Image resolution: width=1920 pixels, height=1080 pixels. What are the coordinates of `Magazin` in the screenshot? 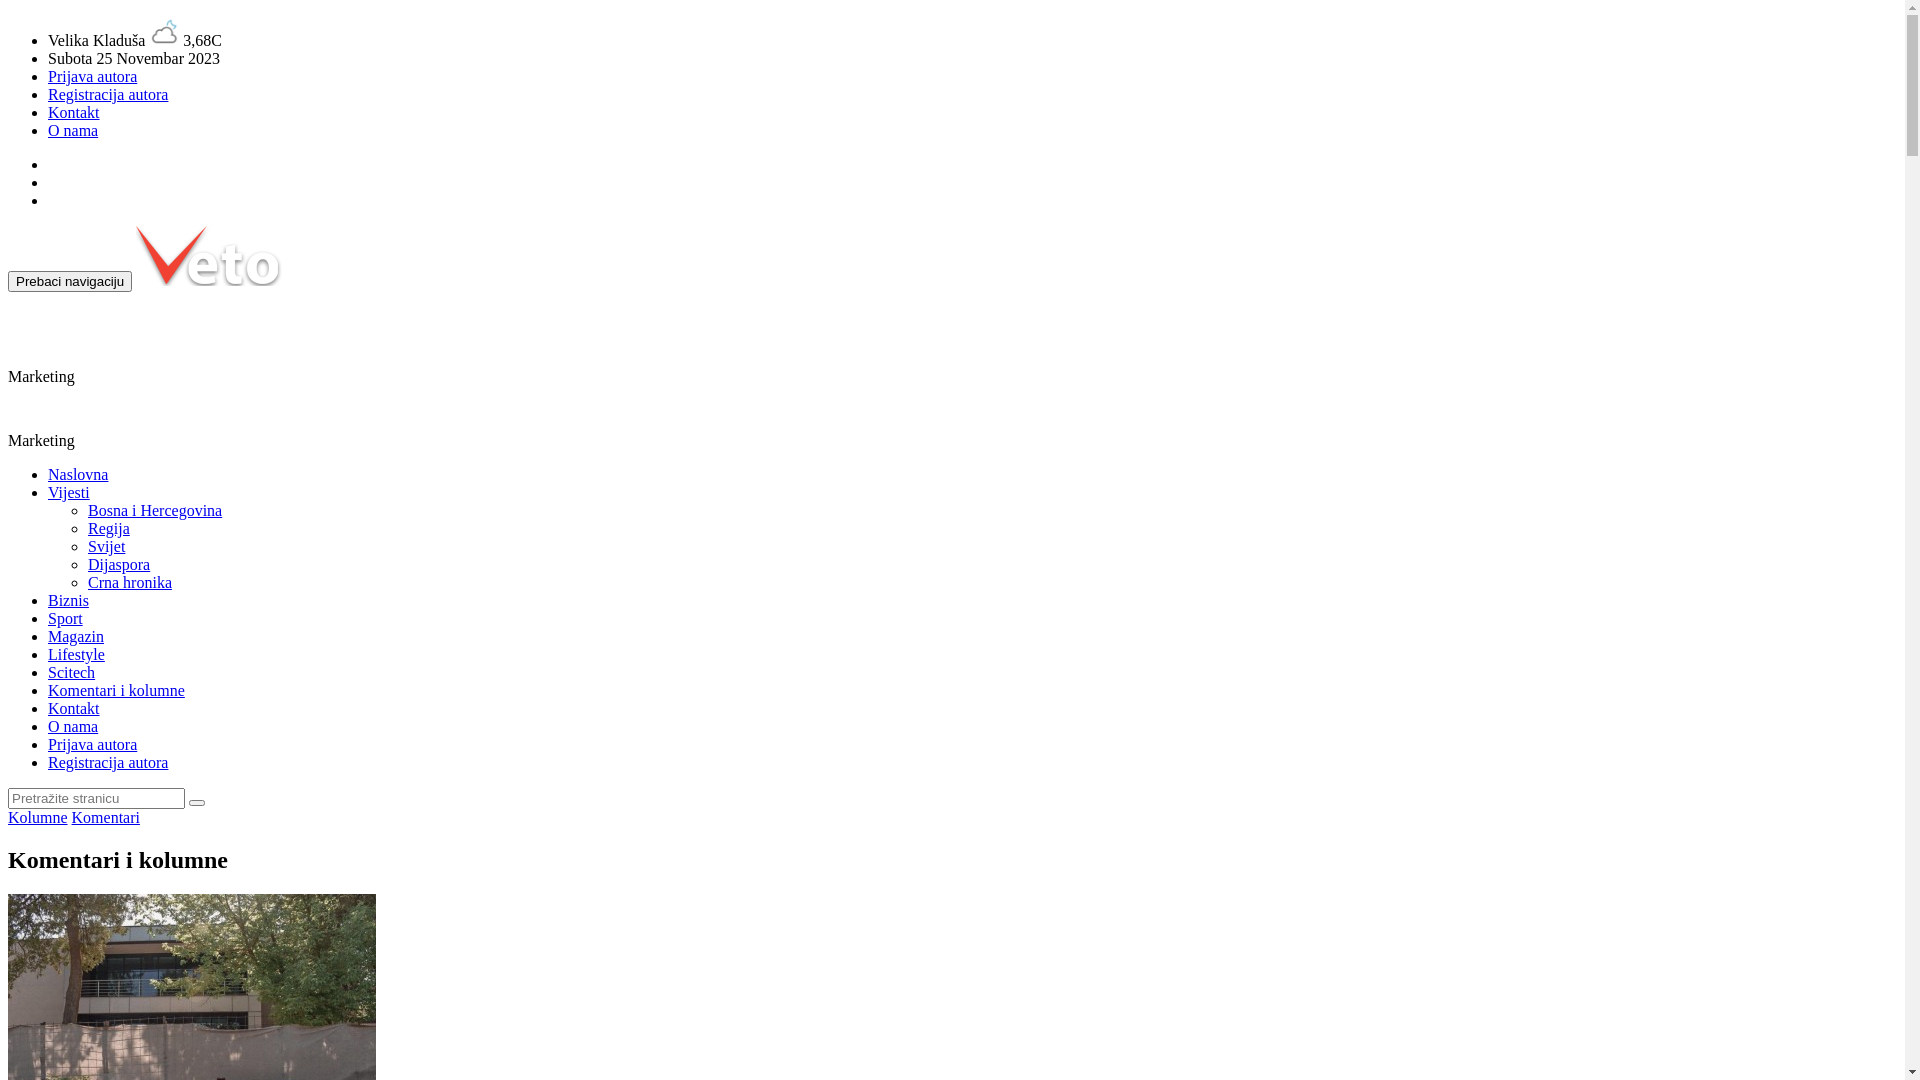 It's located at (76, 636).